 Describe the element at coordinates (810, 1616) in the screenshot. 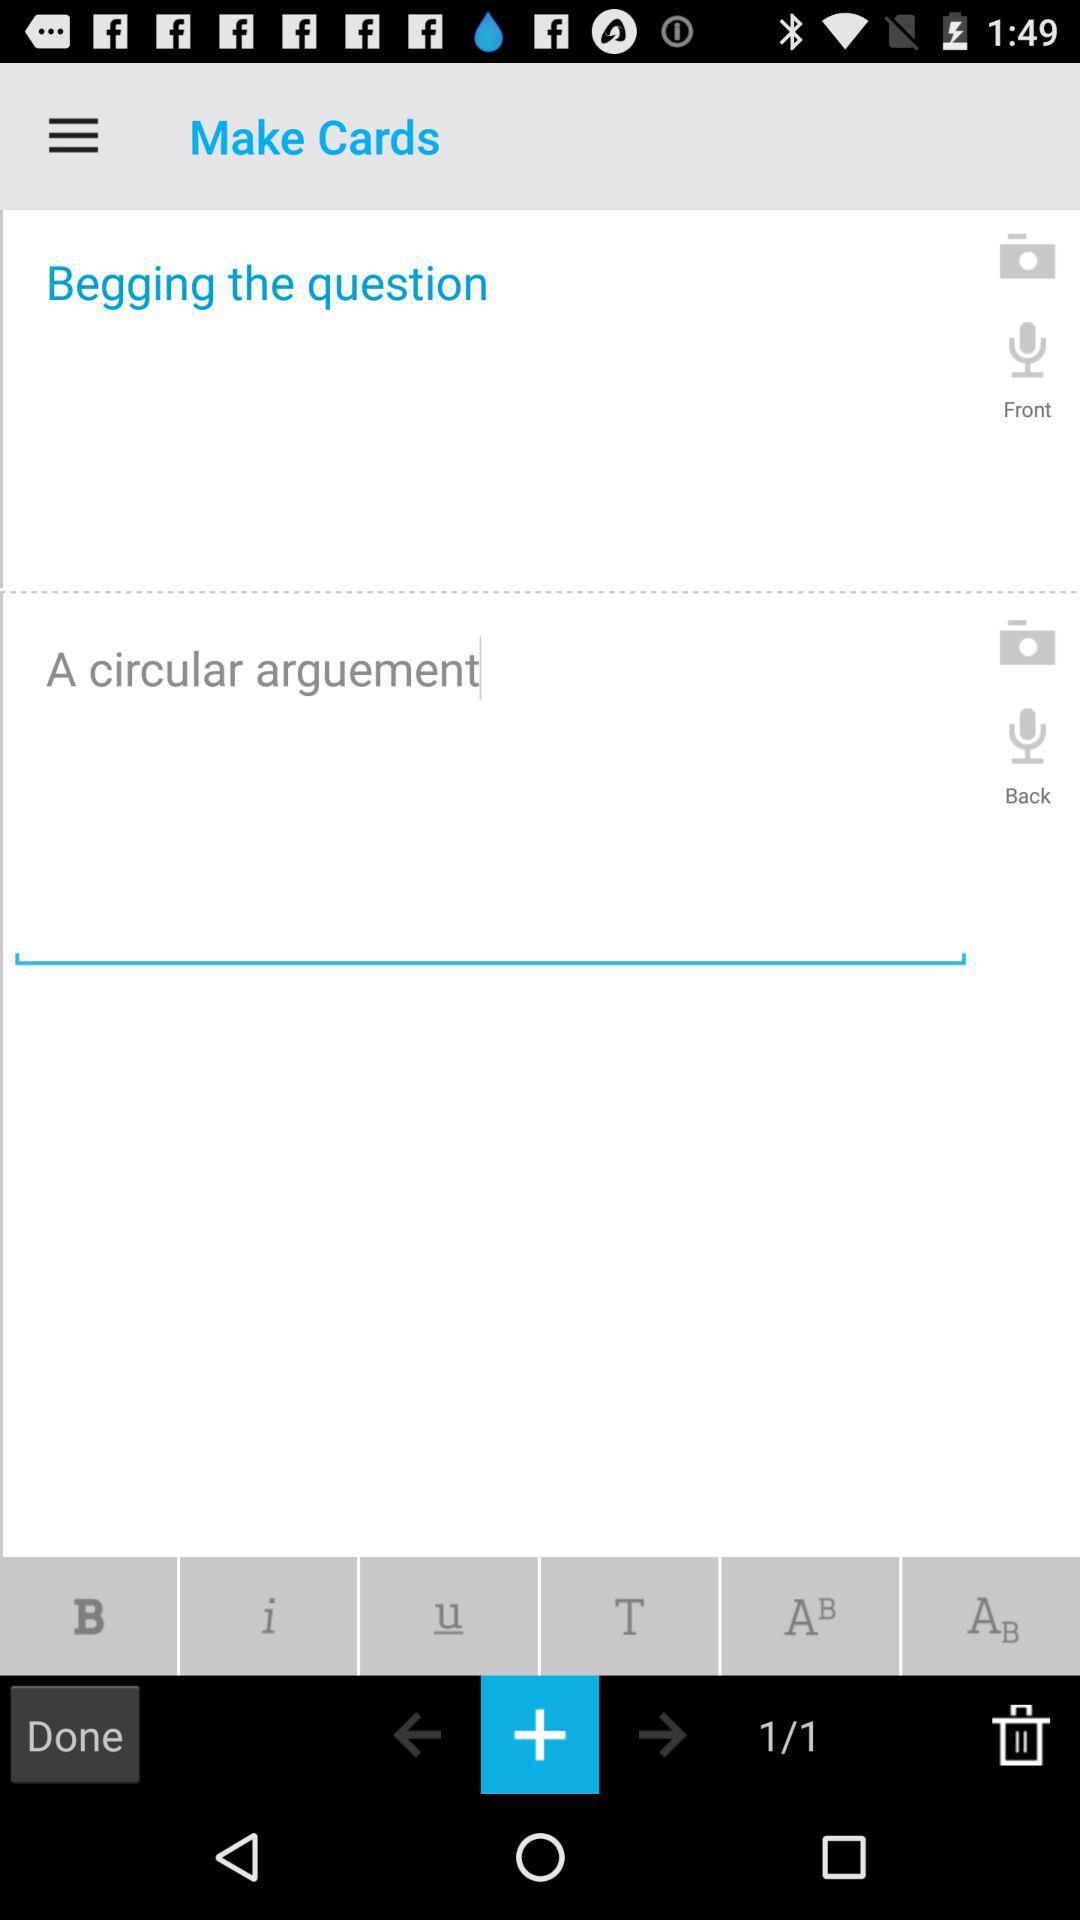

I see `open icon below a circular arguement icon` at that location.